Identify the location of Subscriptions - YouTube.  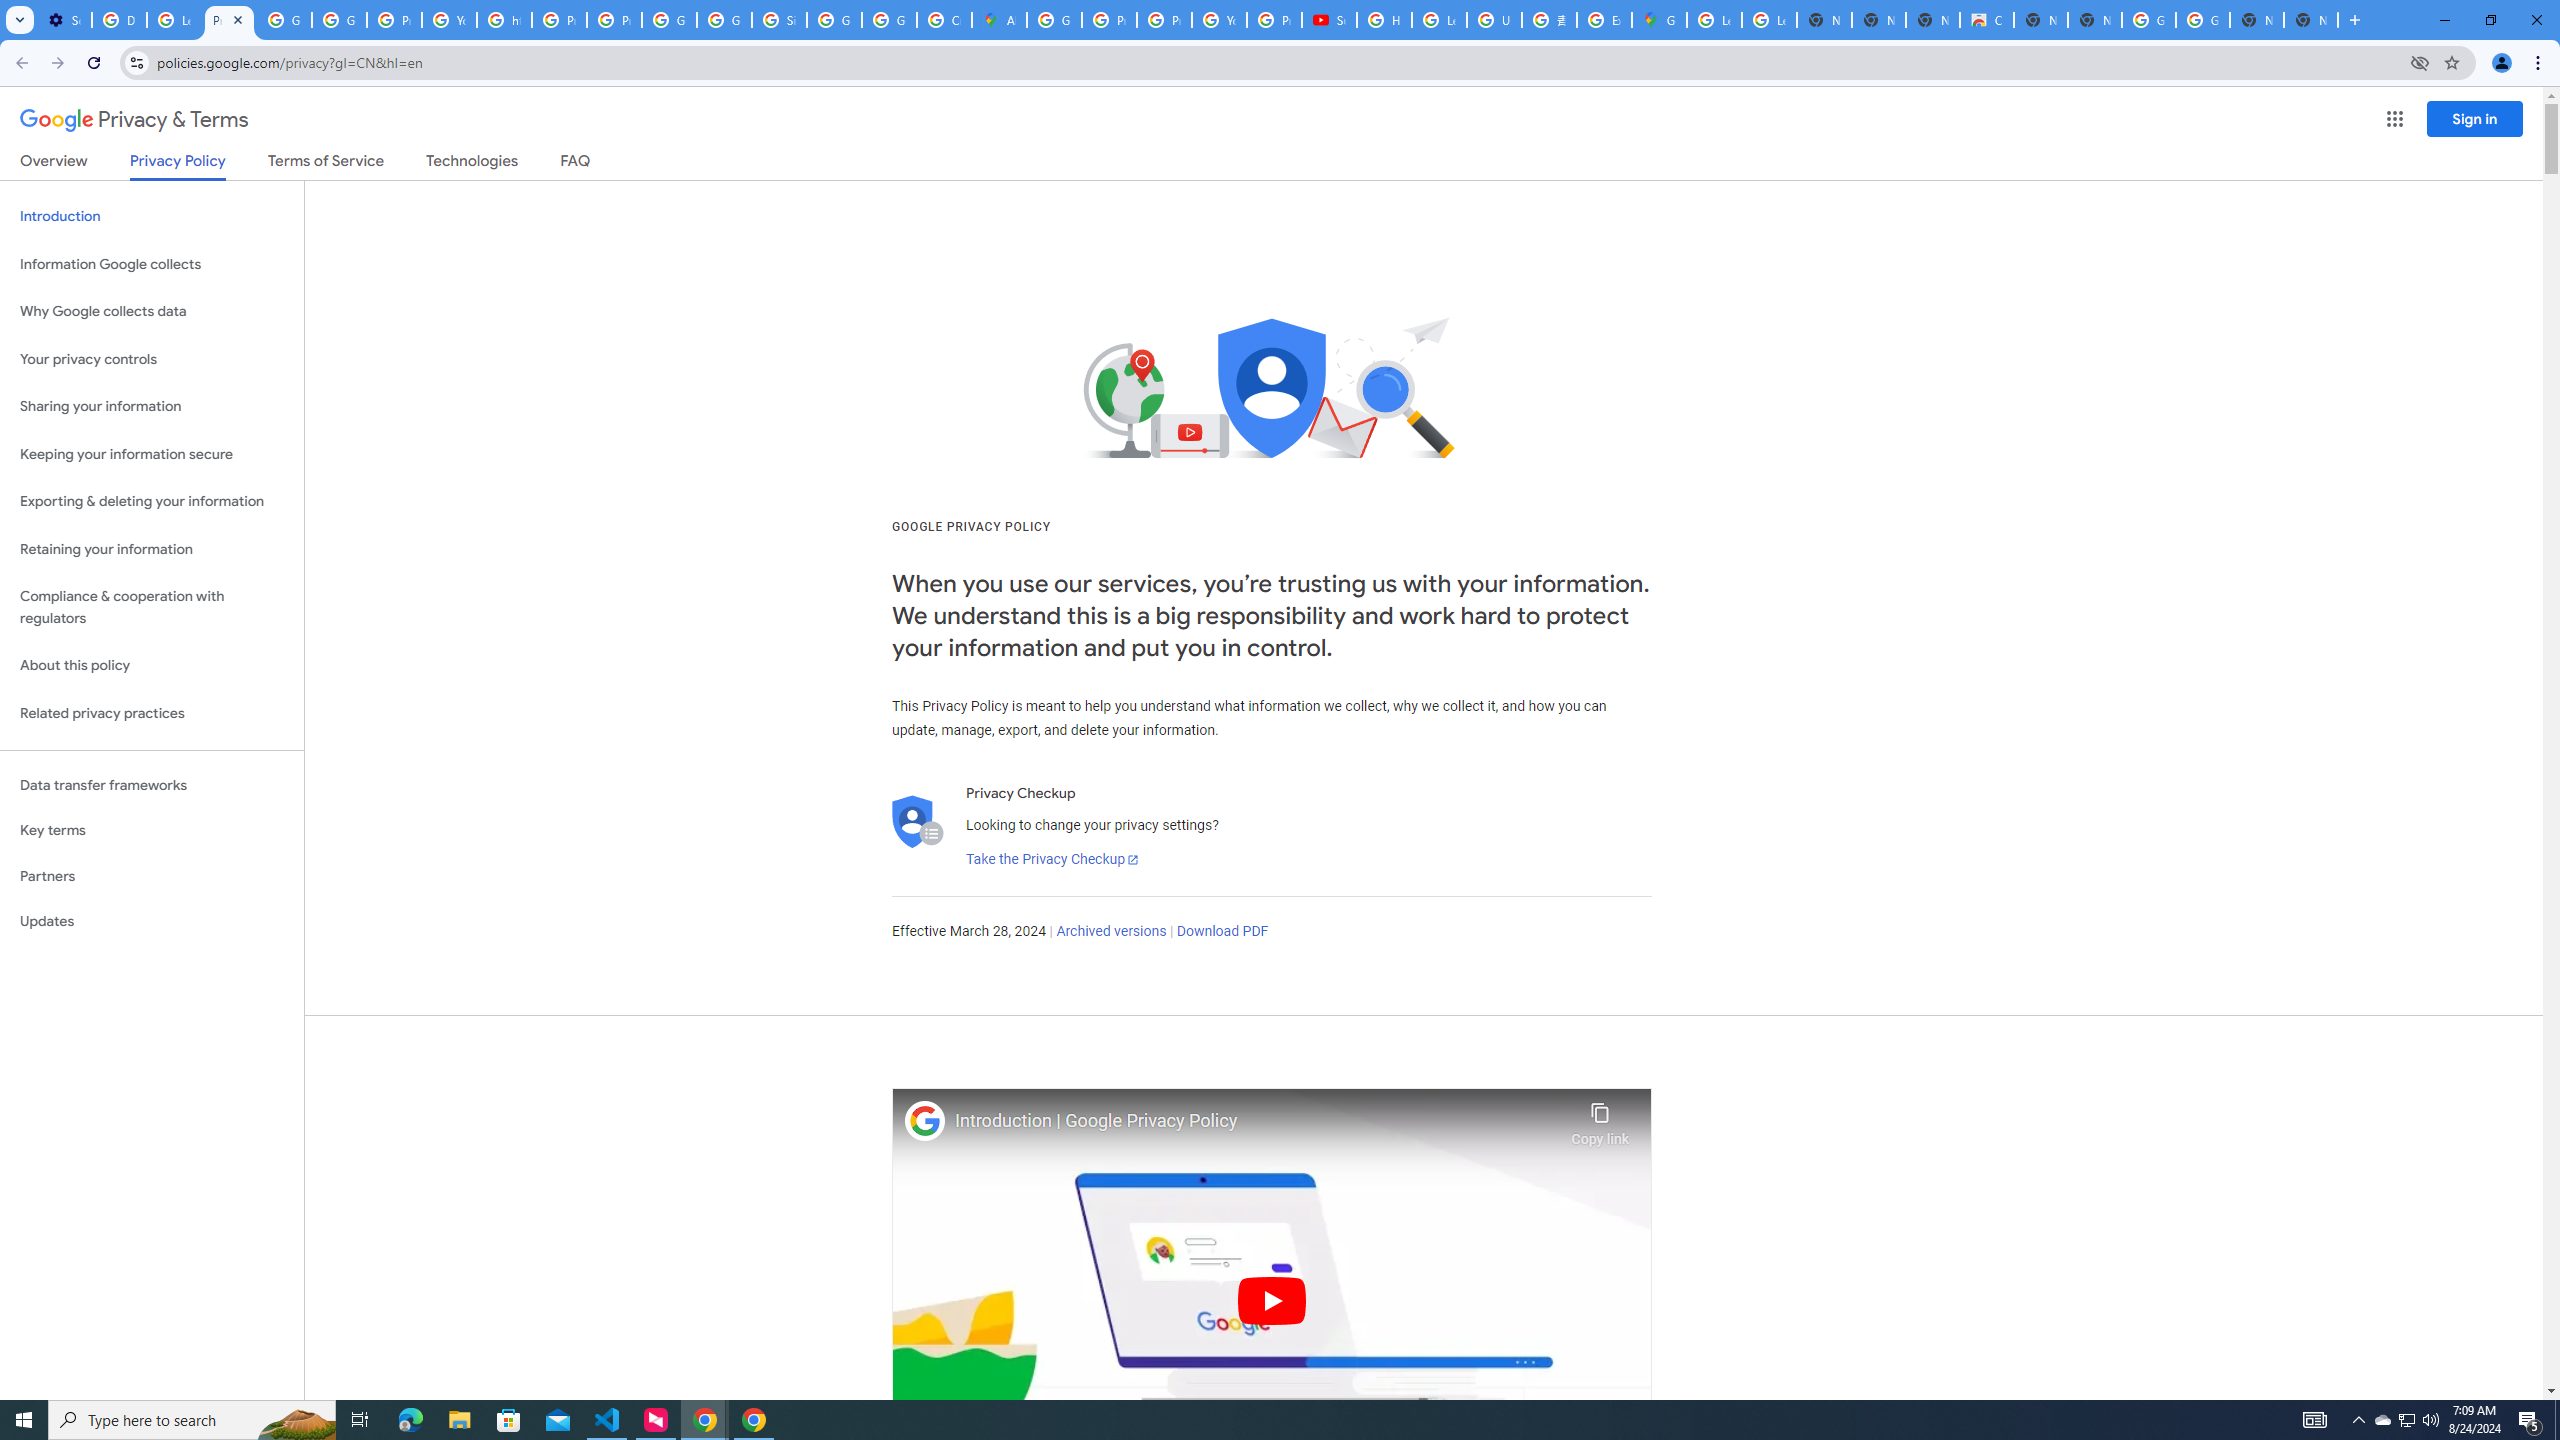
(1330, 20).